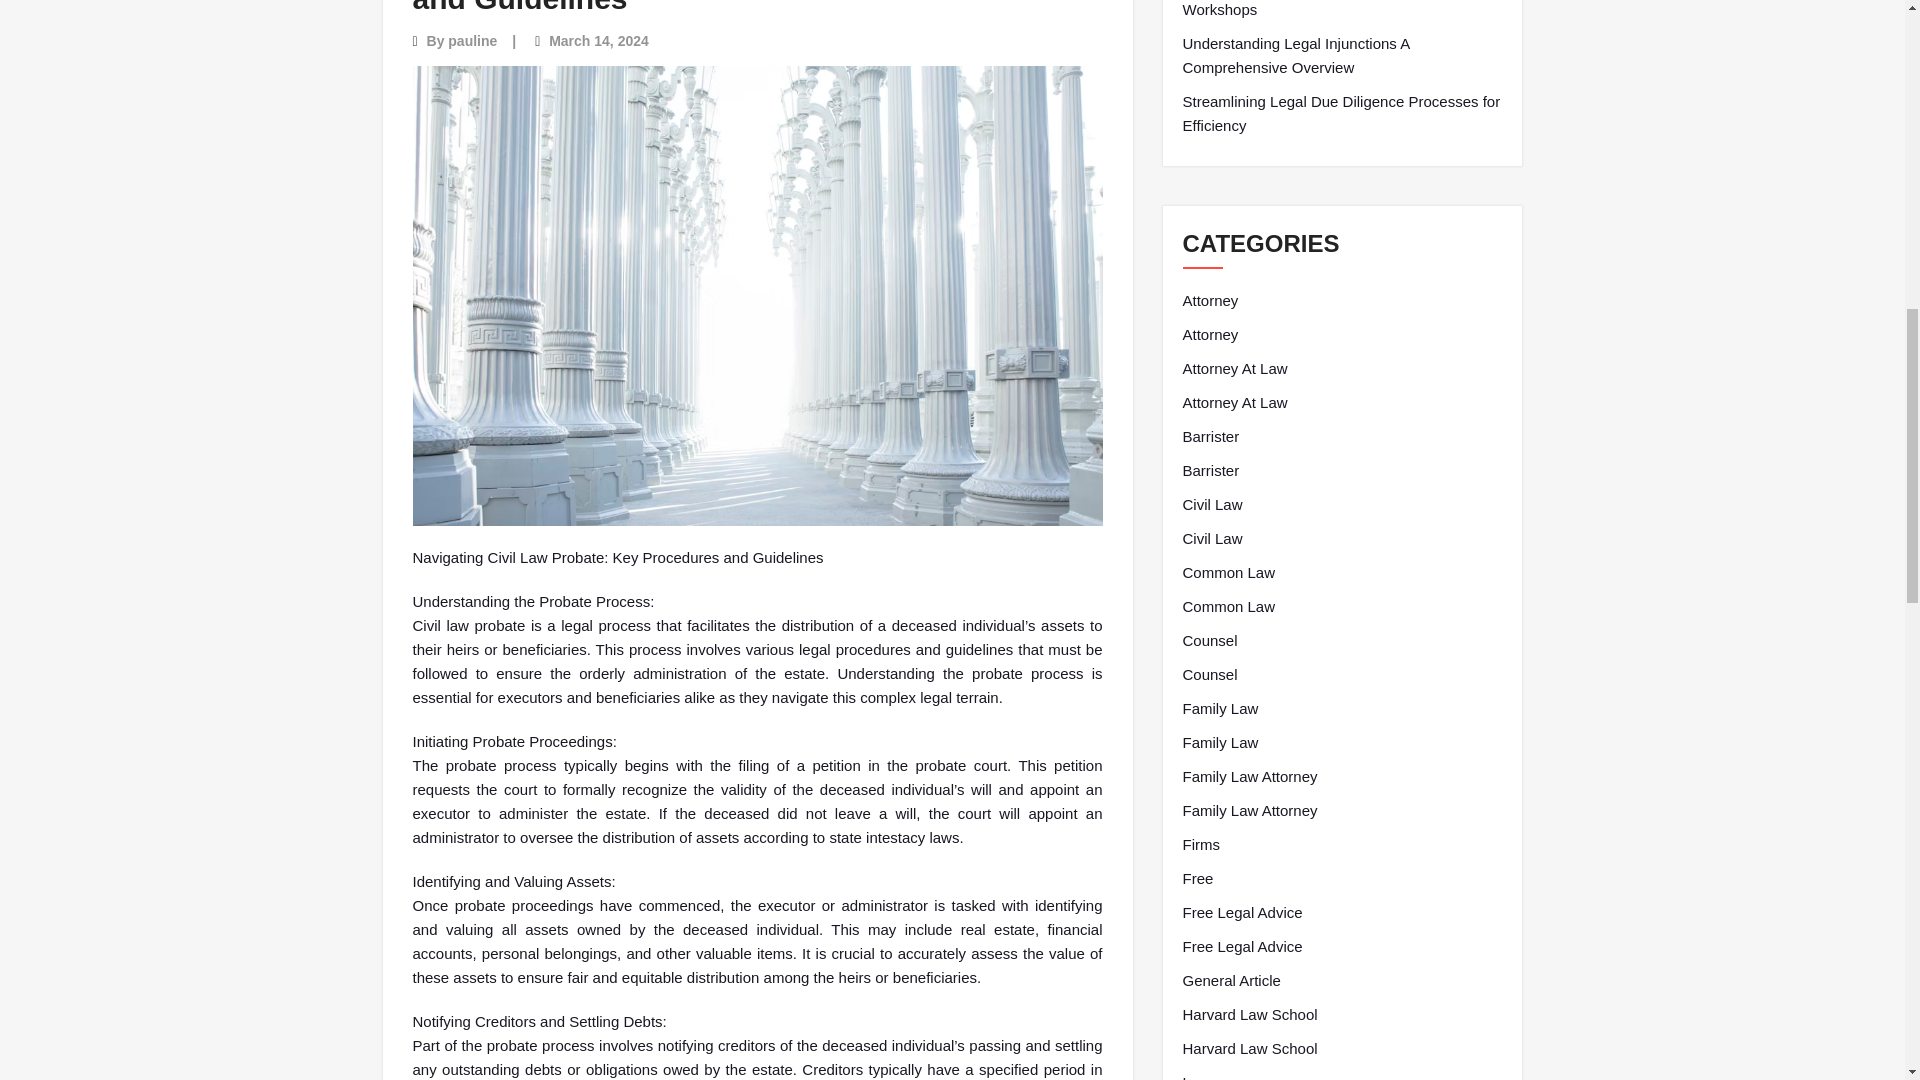 Image resolution: width=1920 pixels, height=1080 pixels. I want to click on March 14, 2024, so click(598, 40).